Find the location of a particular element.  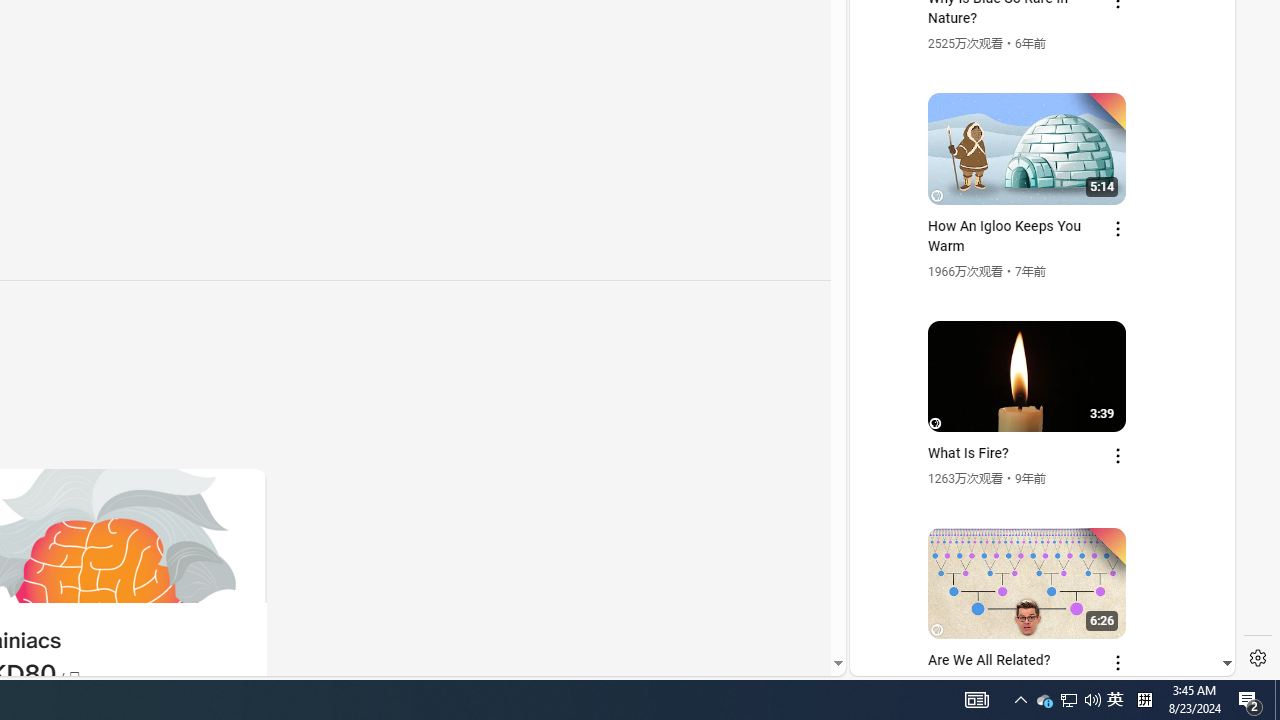

Class: dict_pnIcon rms_img is located at coordinates (1028, 660).